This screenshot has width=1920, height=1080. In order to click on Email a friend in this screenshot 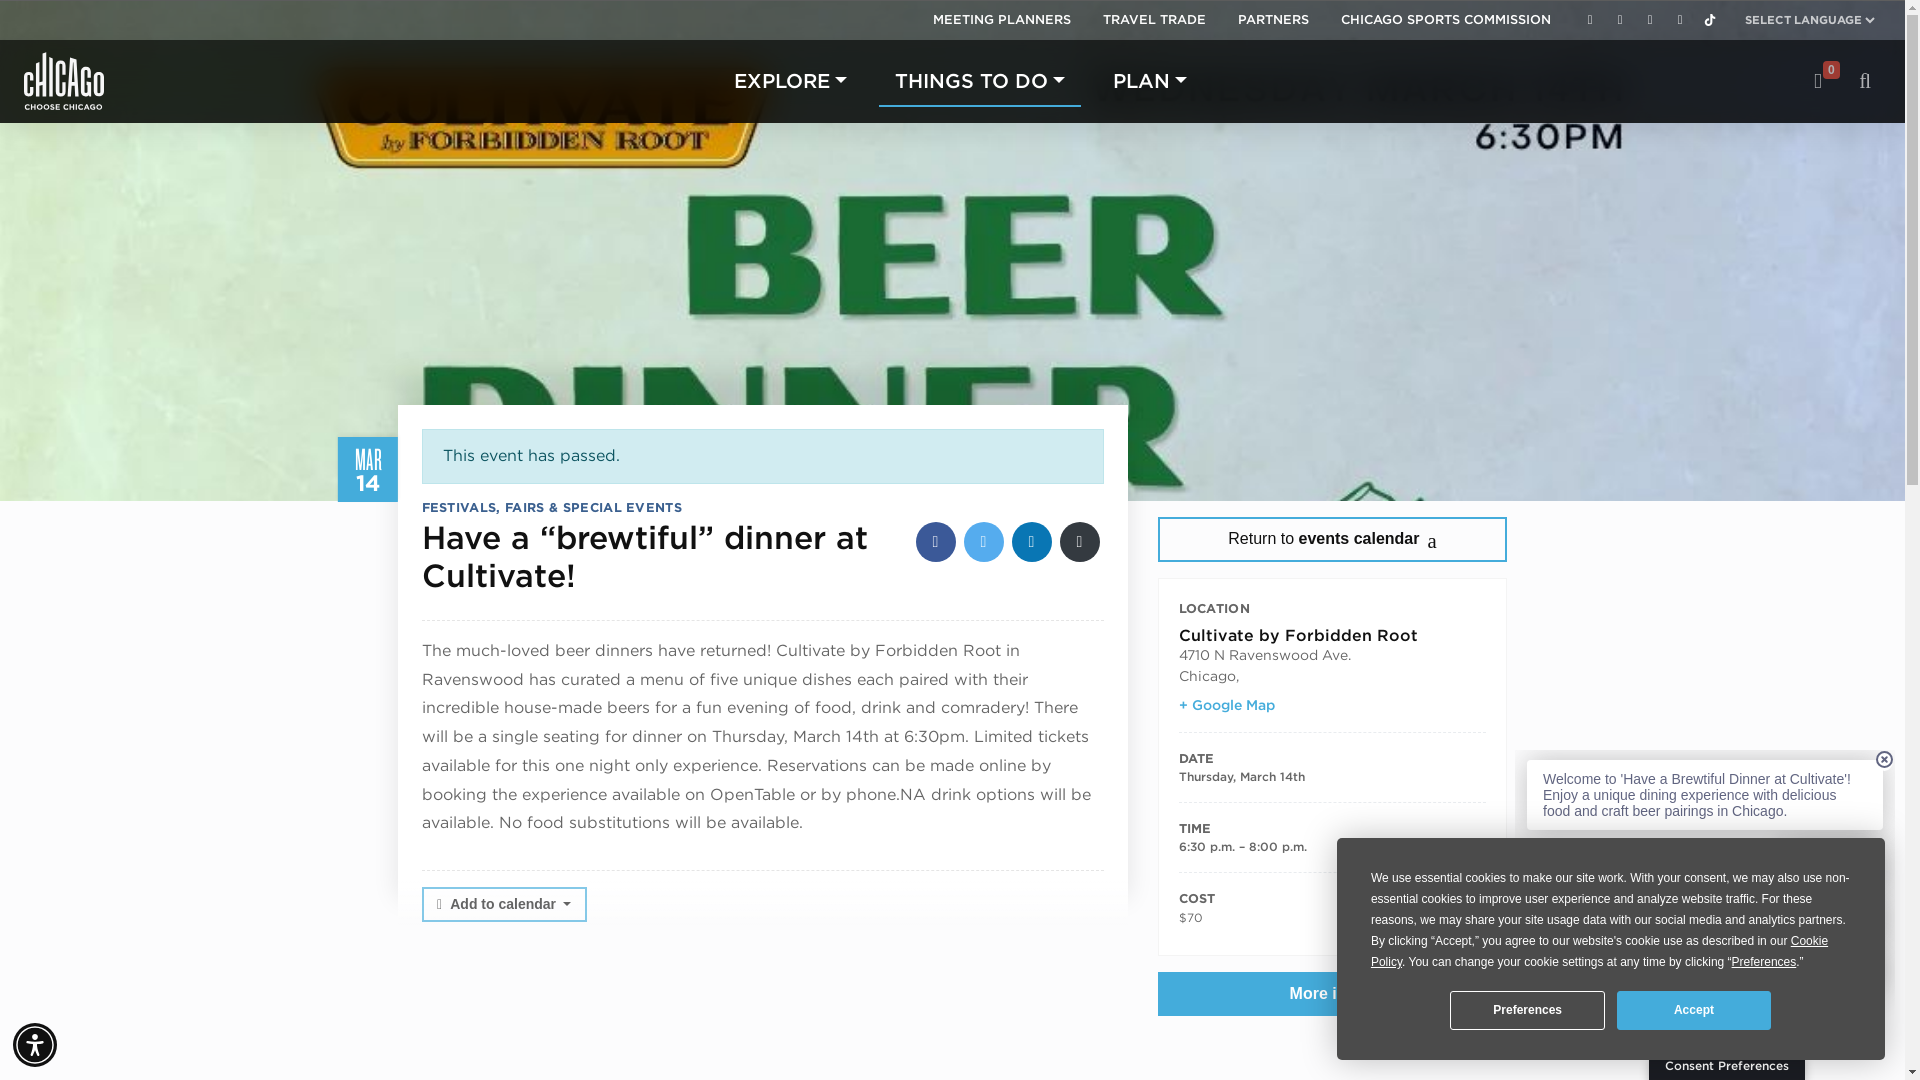, I will do `click(1080, 541)`.